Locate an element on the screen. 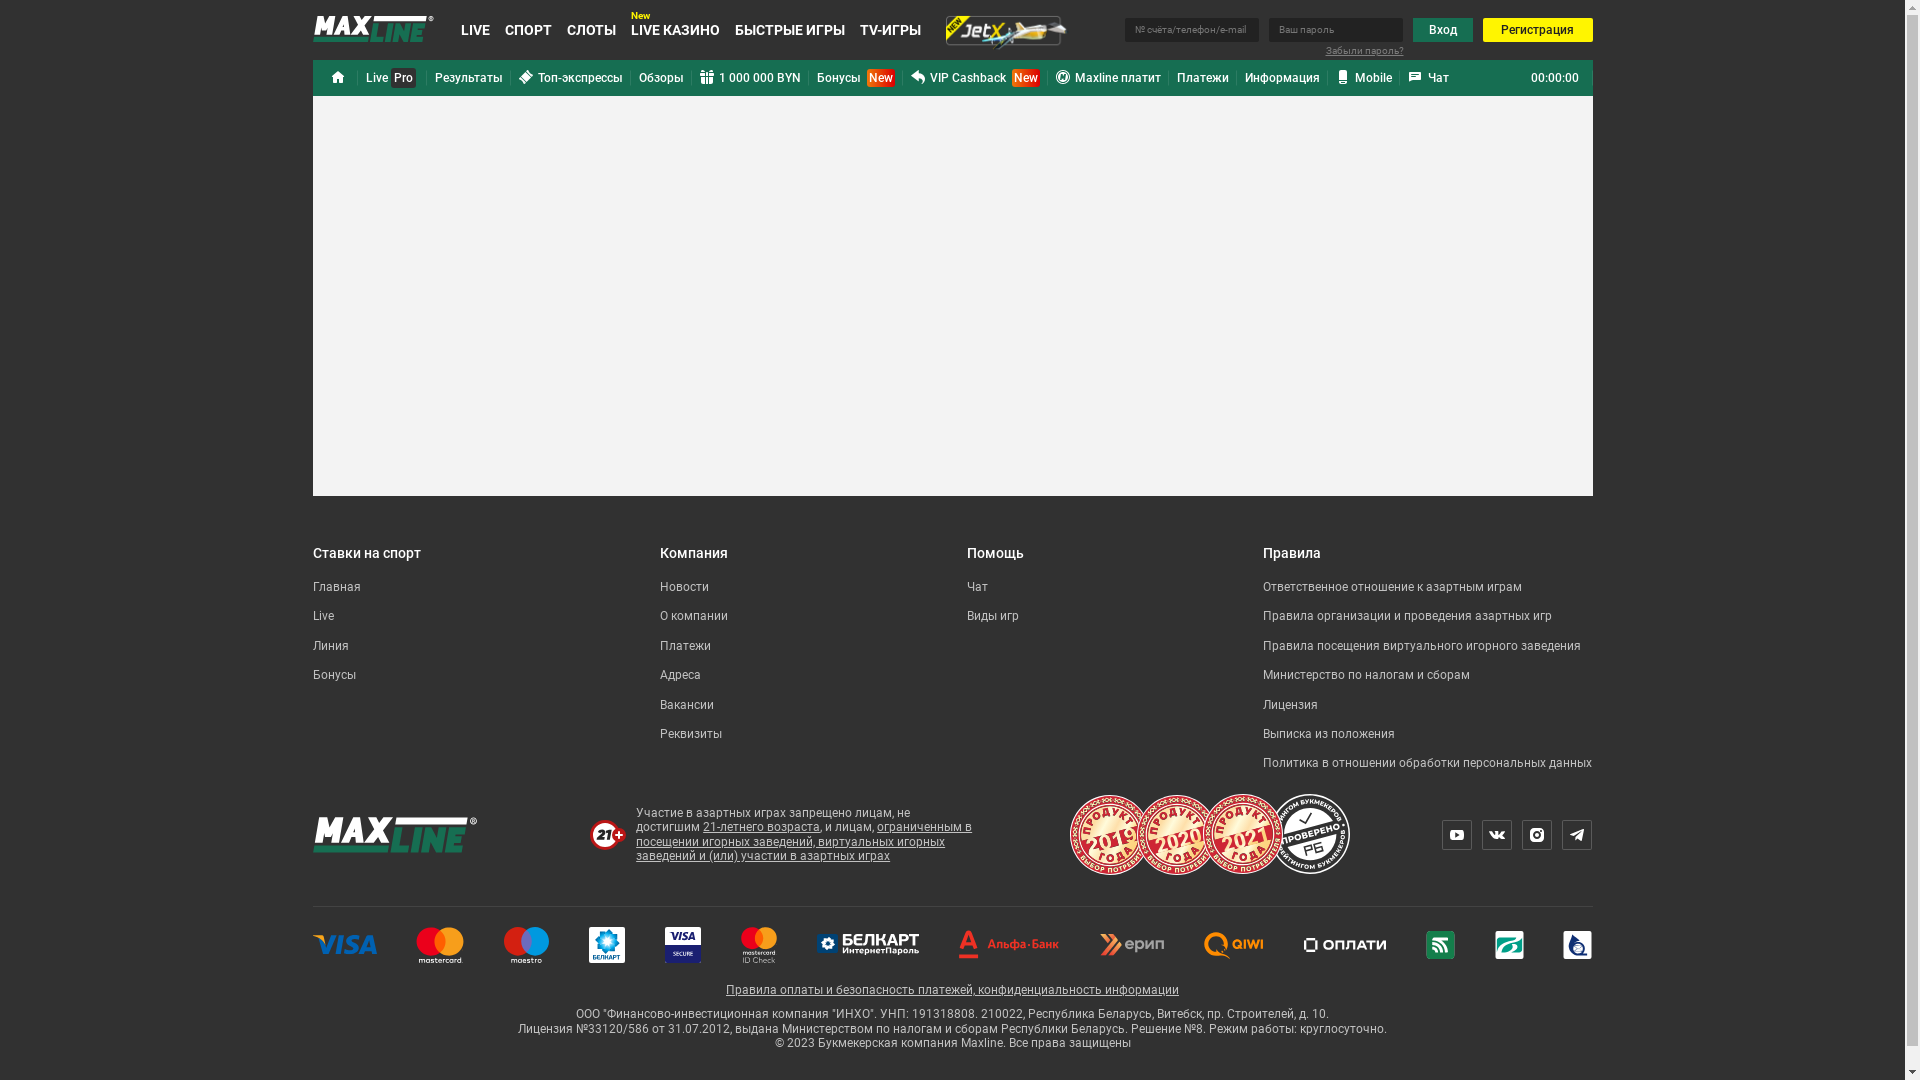  1 000 000 BYN is located at coordinates (750, 78).